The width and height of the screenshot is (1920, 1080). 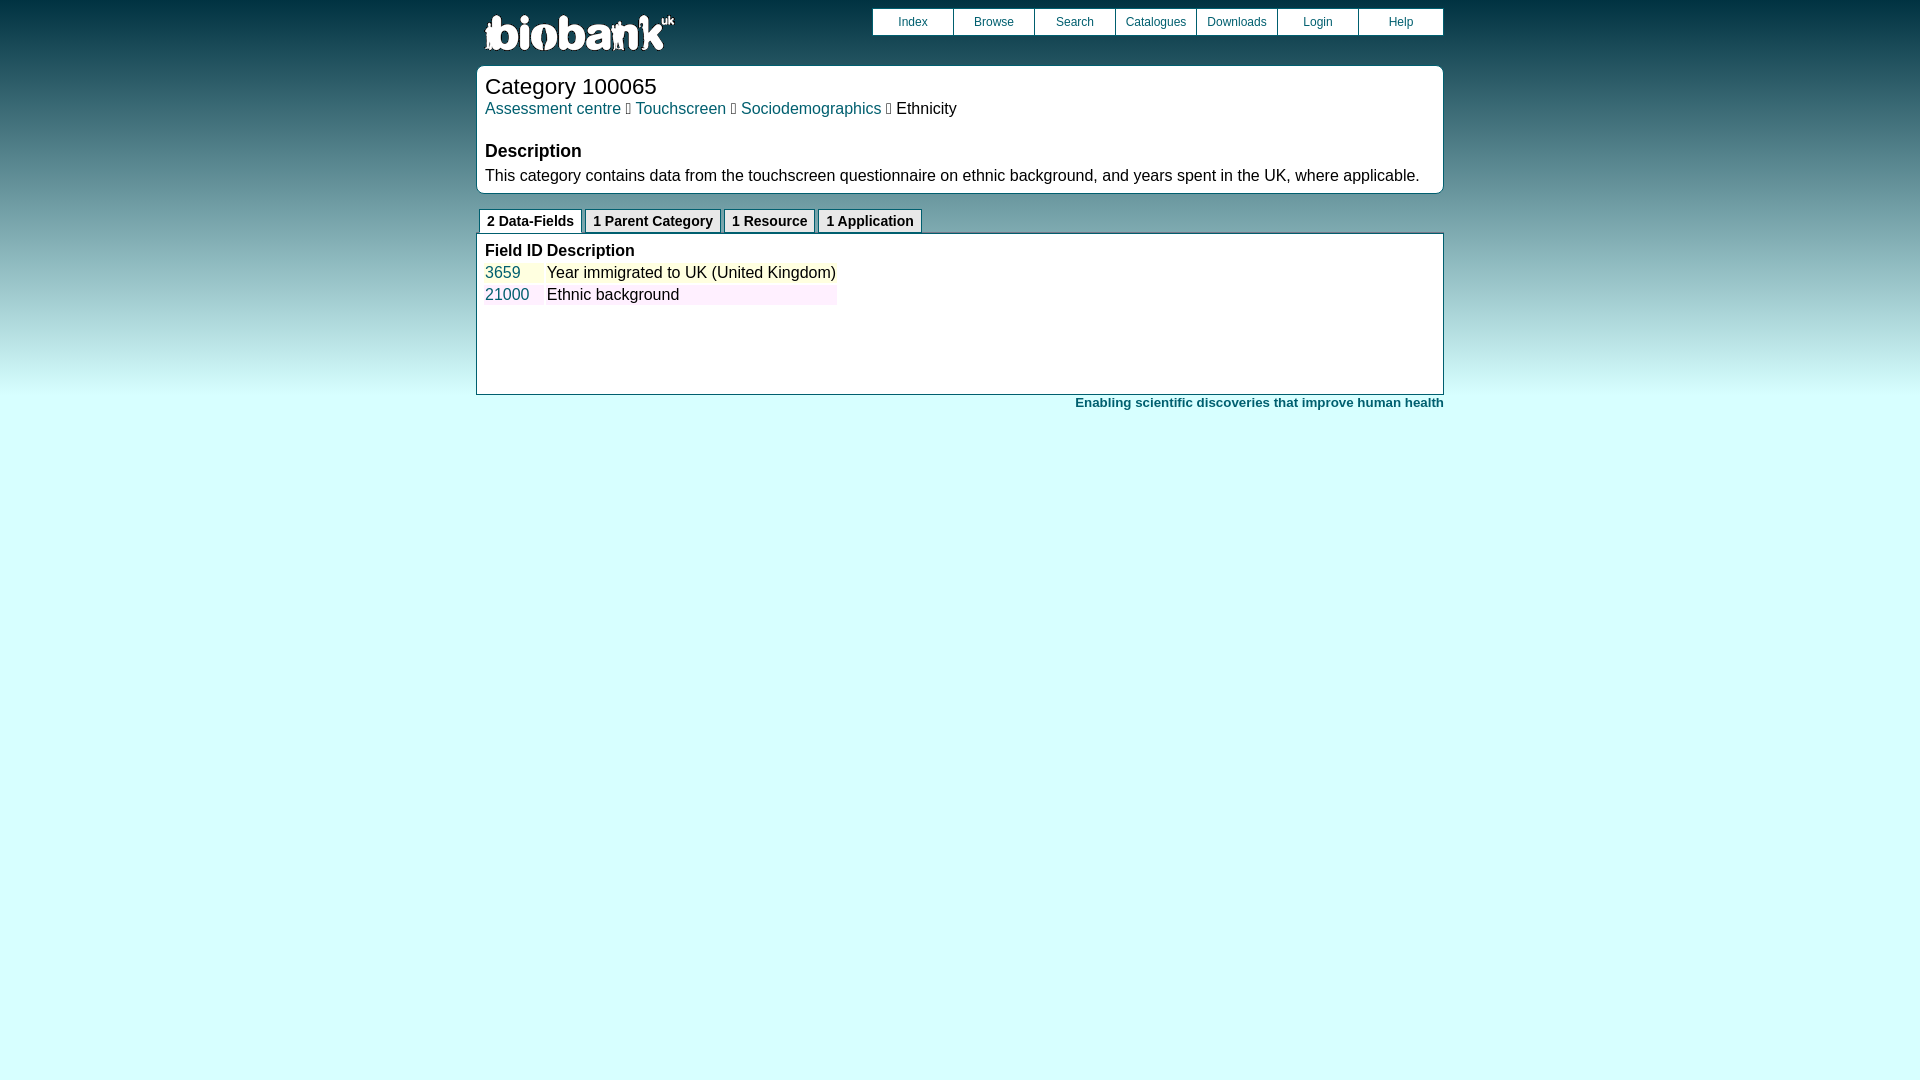 I want to click on Sociodemographics, so click(x=811, y=108).